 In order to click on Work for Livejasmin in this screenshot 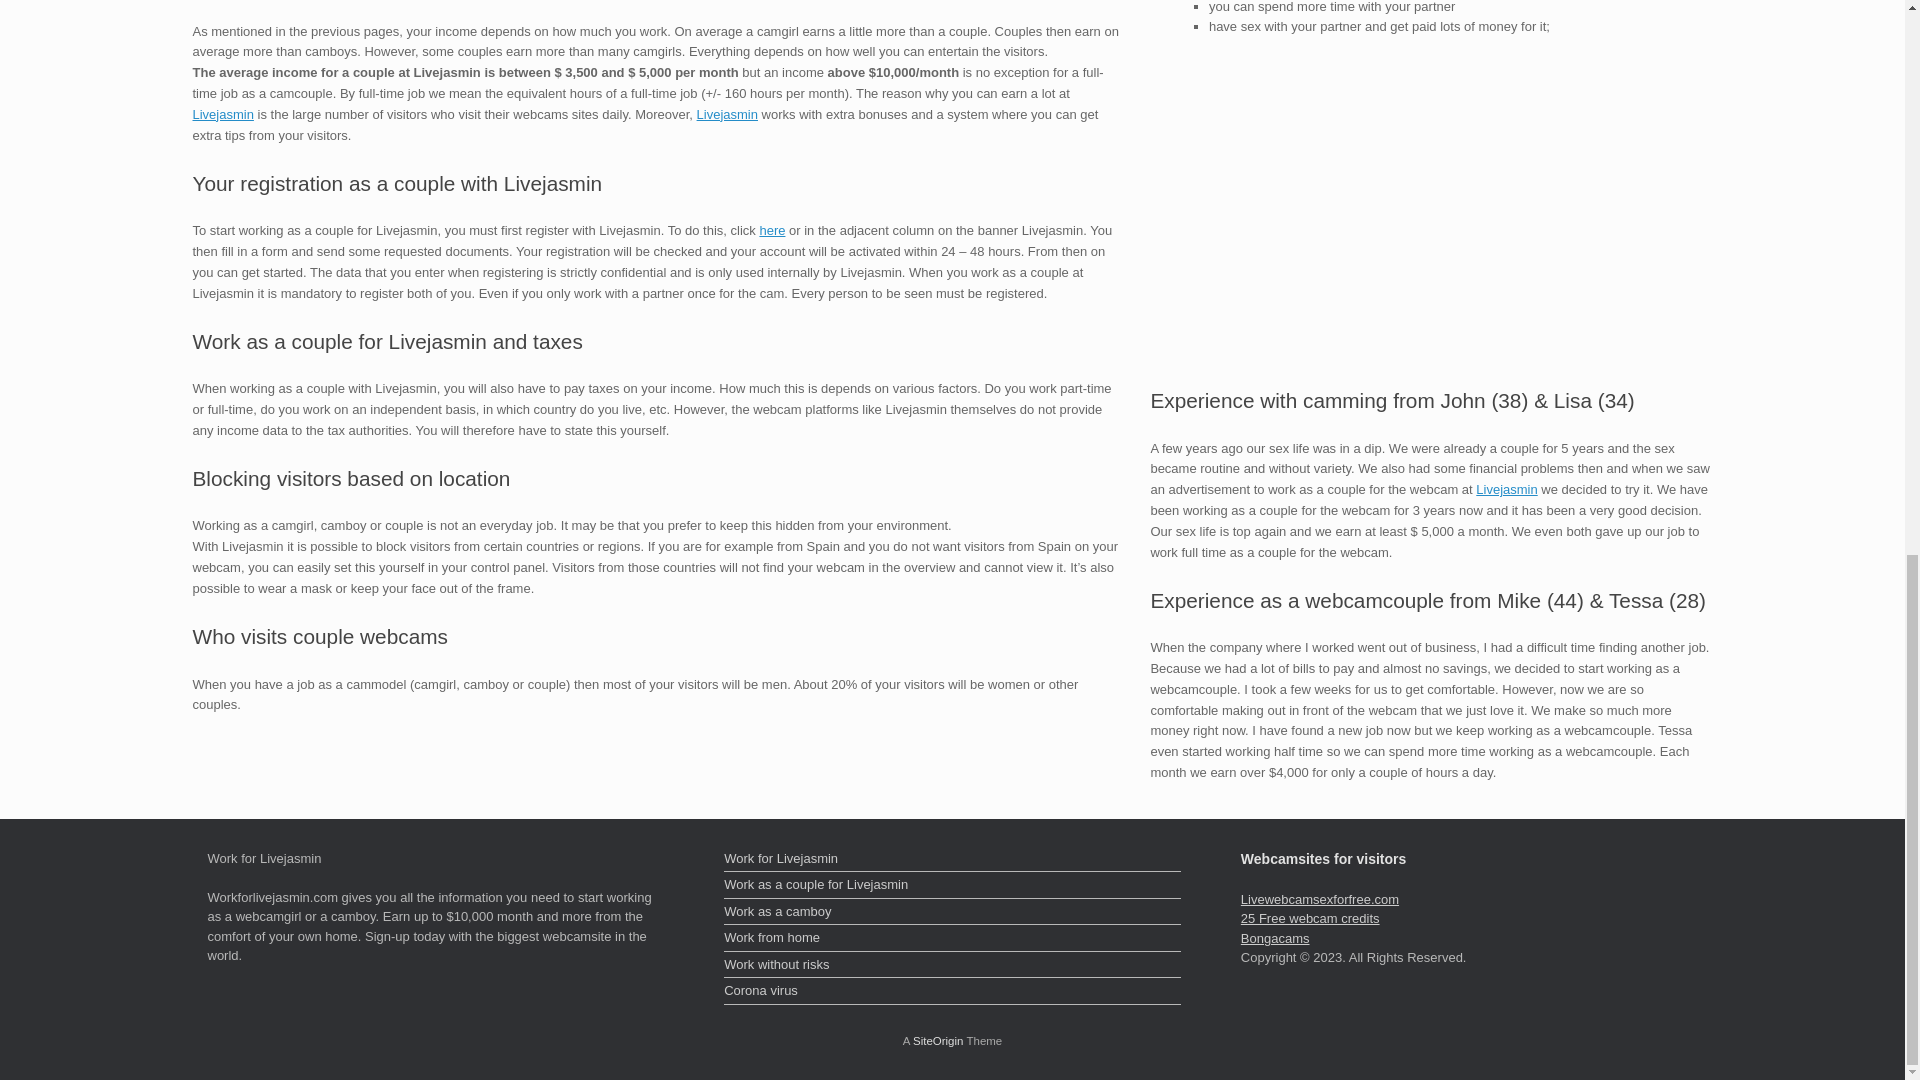, I will do `click(952, 860)`.